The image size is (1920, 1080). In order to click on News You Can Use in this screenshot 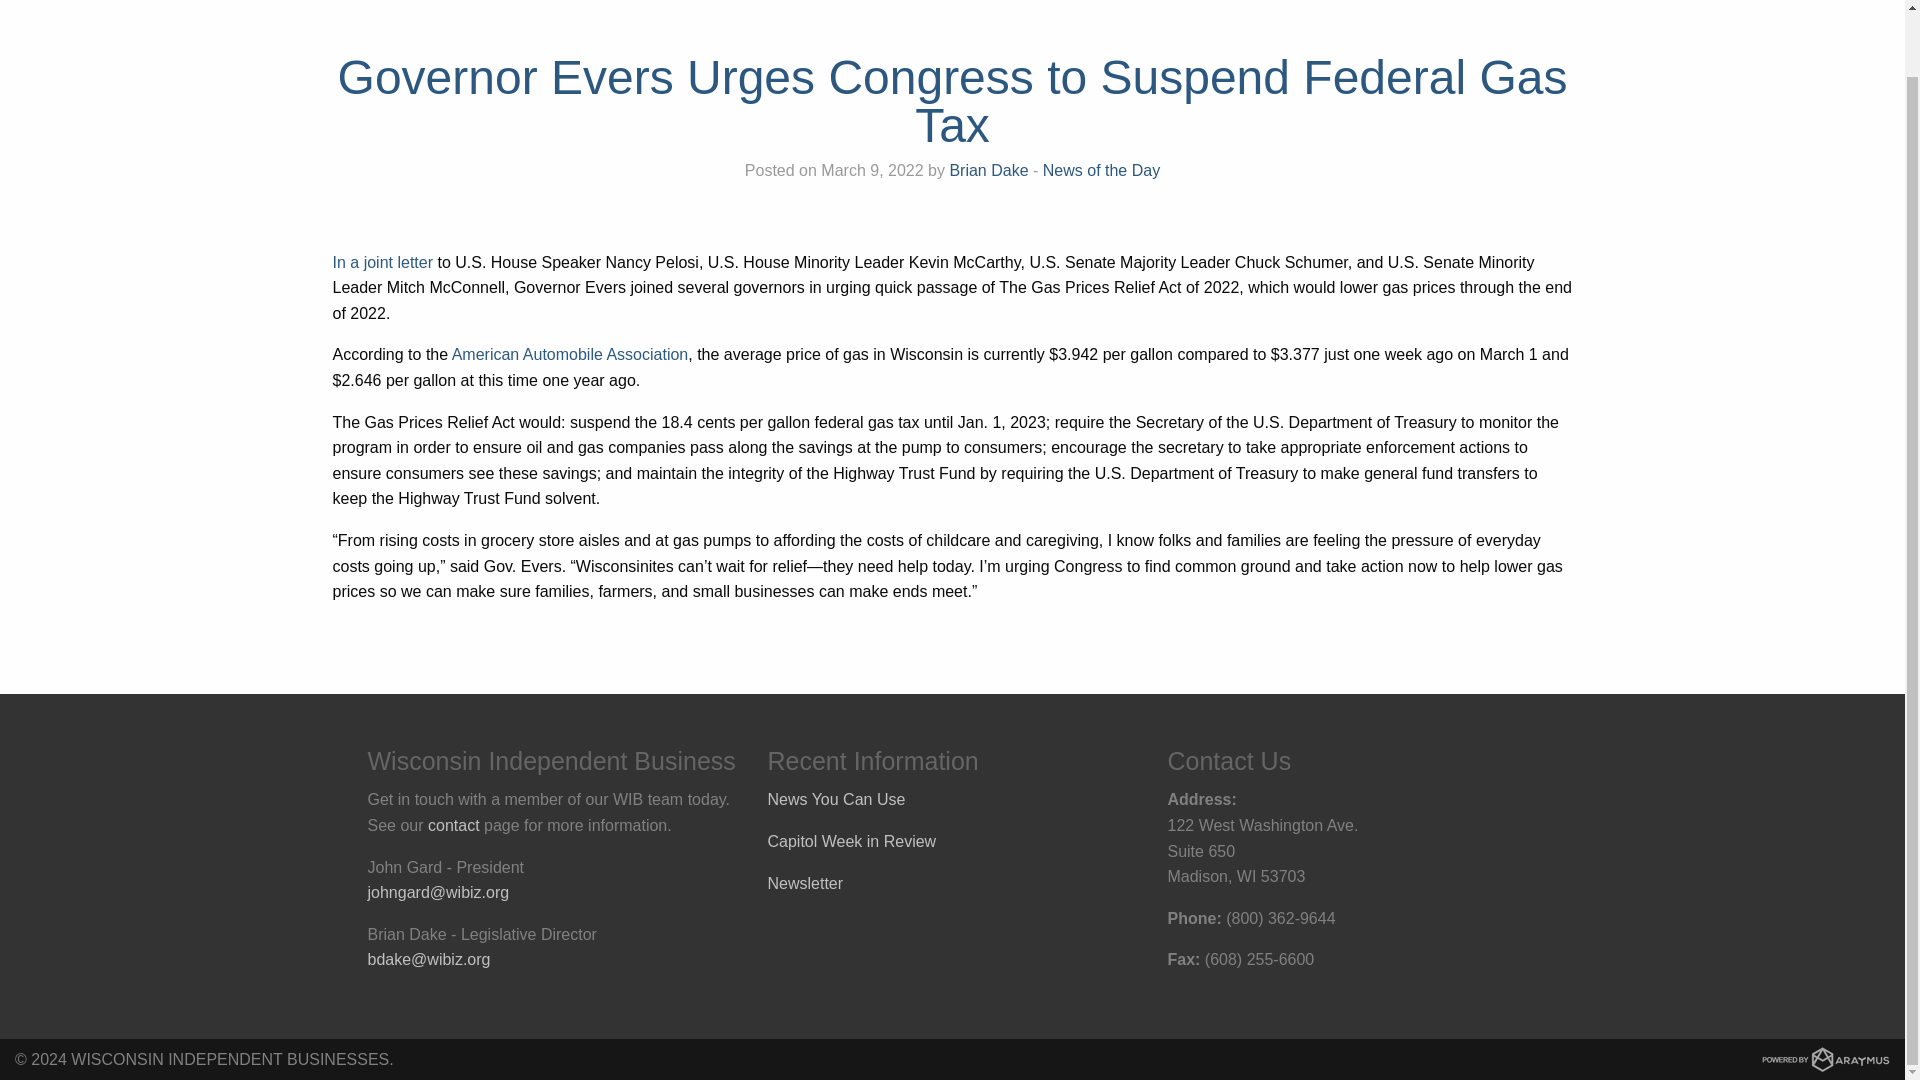, I will do `click(837, 798)`.